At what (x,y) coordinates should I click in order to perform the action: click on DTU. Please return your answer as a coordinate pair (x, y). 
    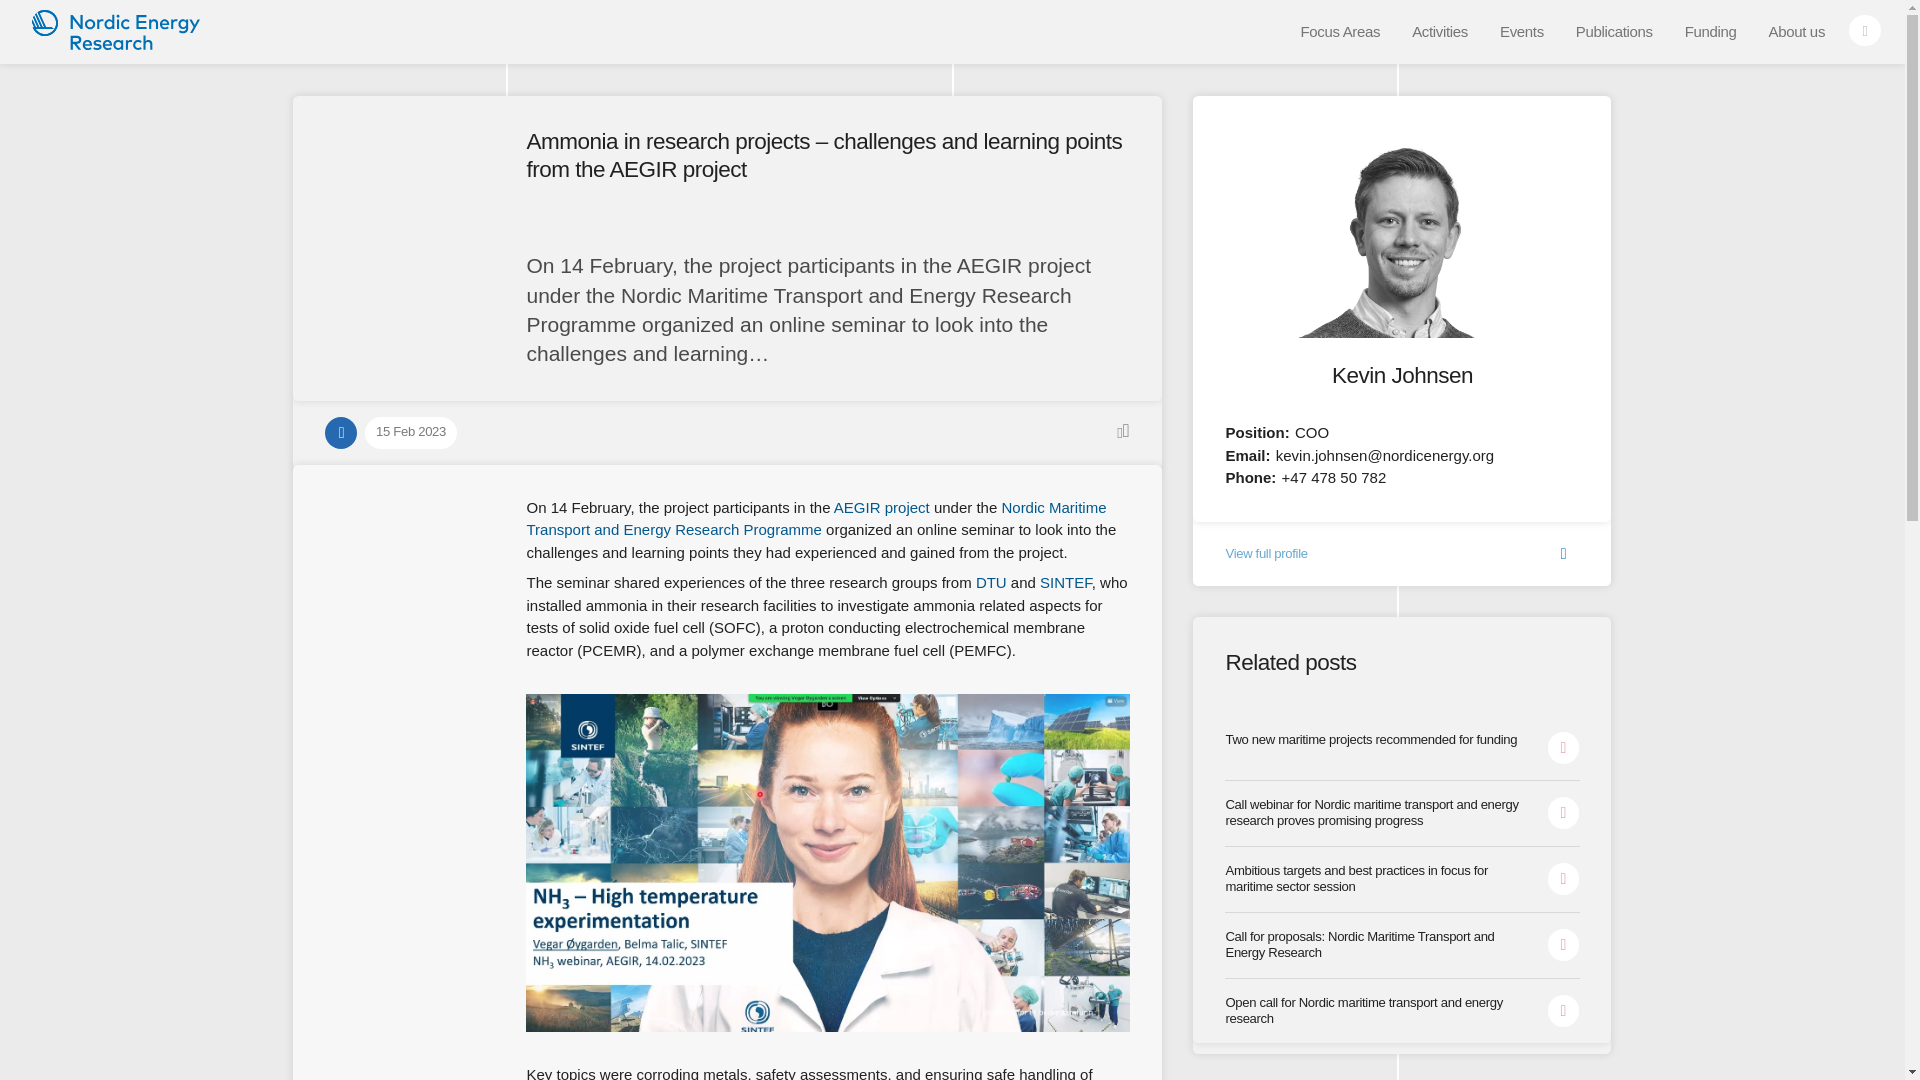
    Looking at the image, I should click on (990, 582).